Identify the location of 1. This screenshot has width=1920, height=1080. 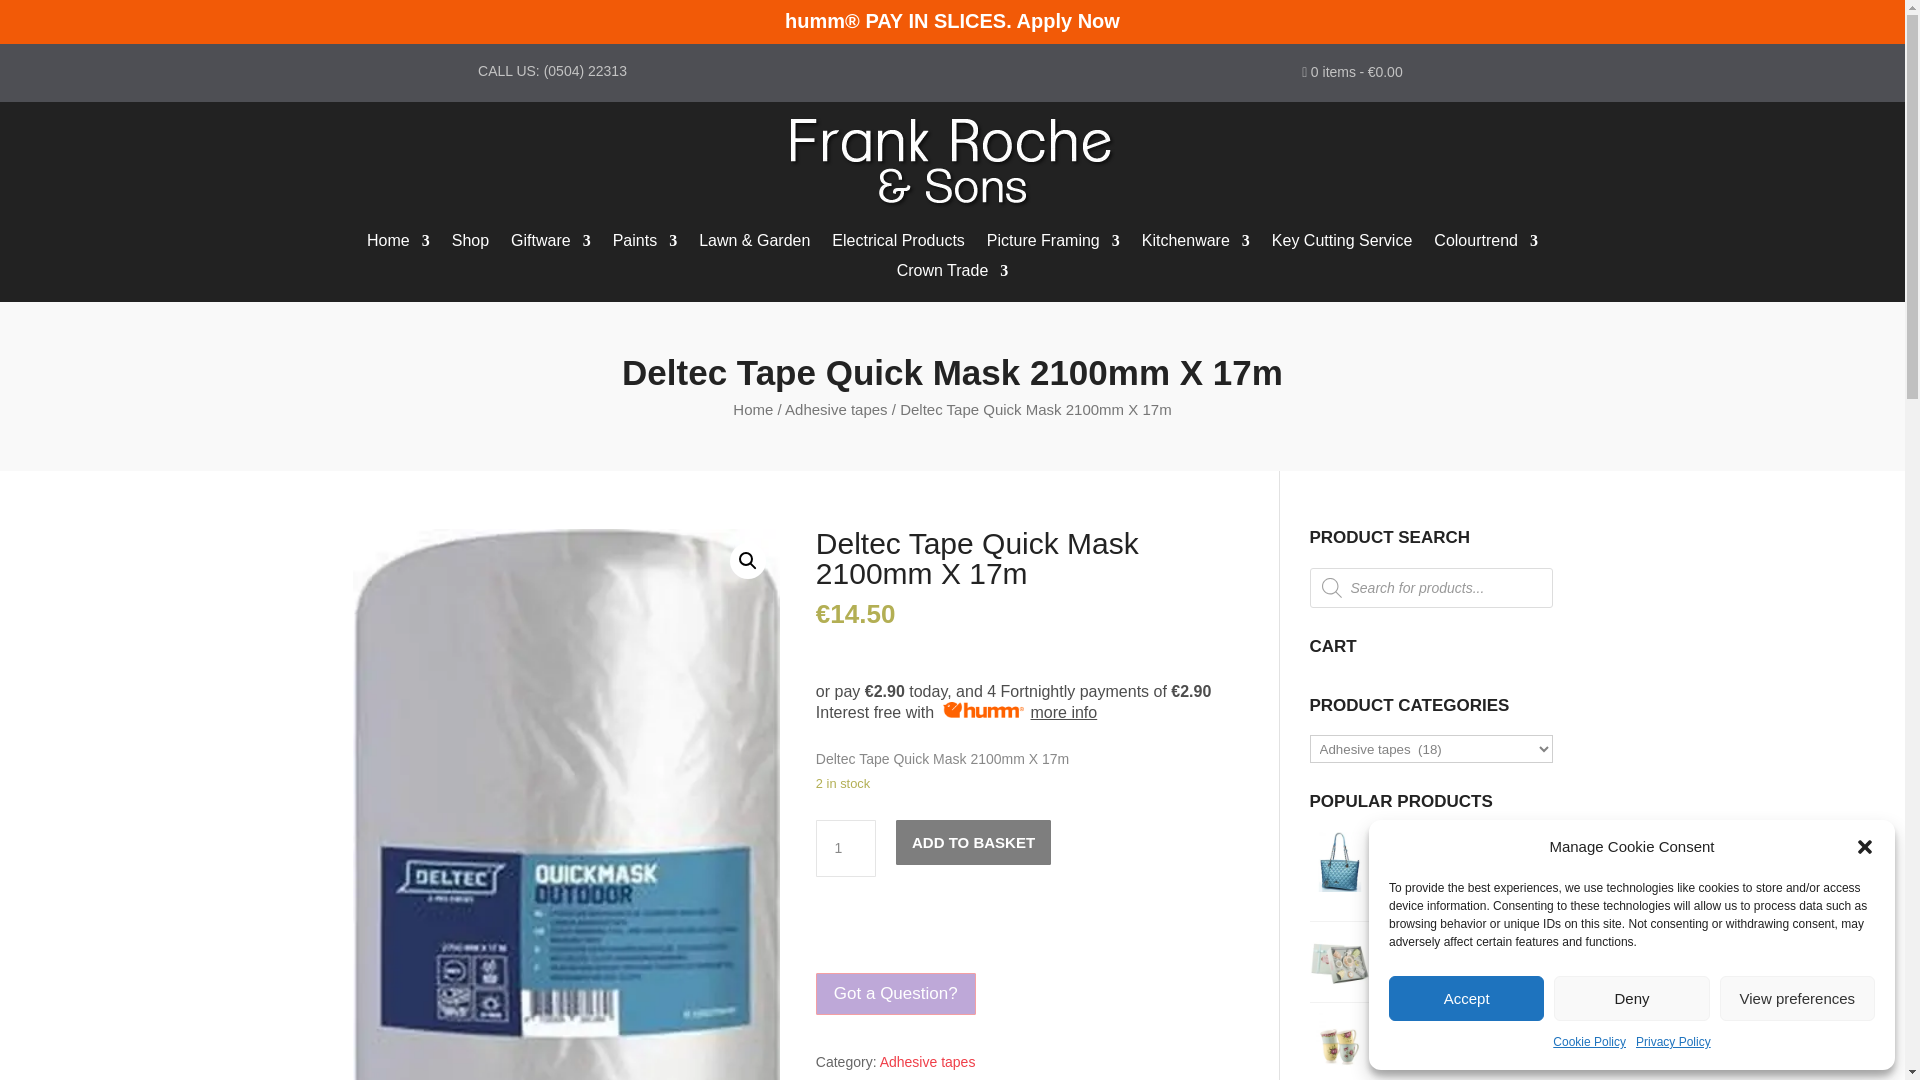
(846, 848).